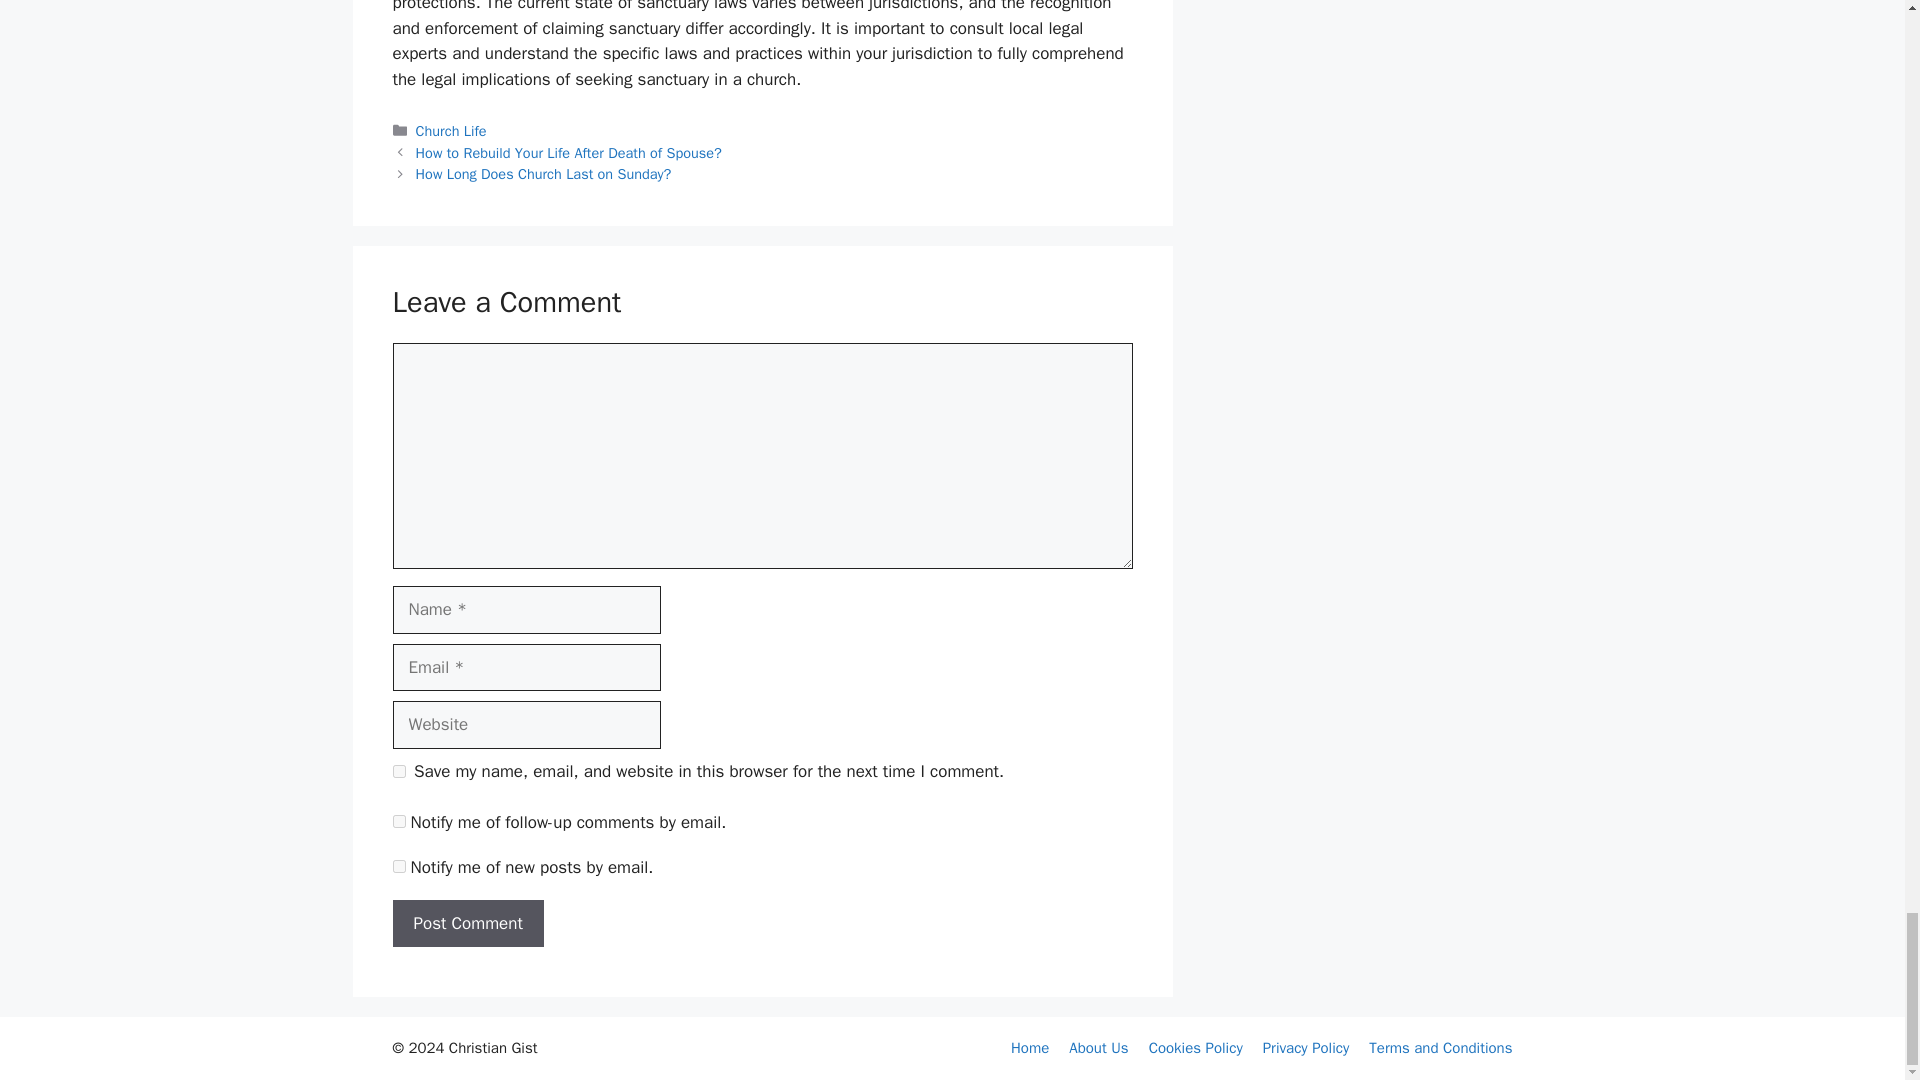 This screenshot has width=1920, height=1080. What do you see at coordinates (398, 770) in the screenshot?
I see `yes` at bounding box center [398, 770].